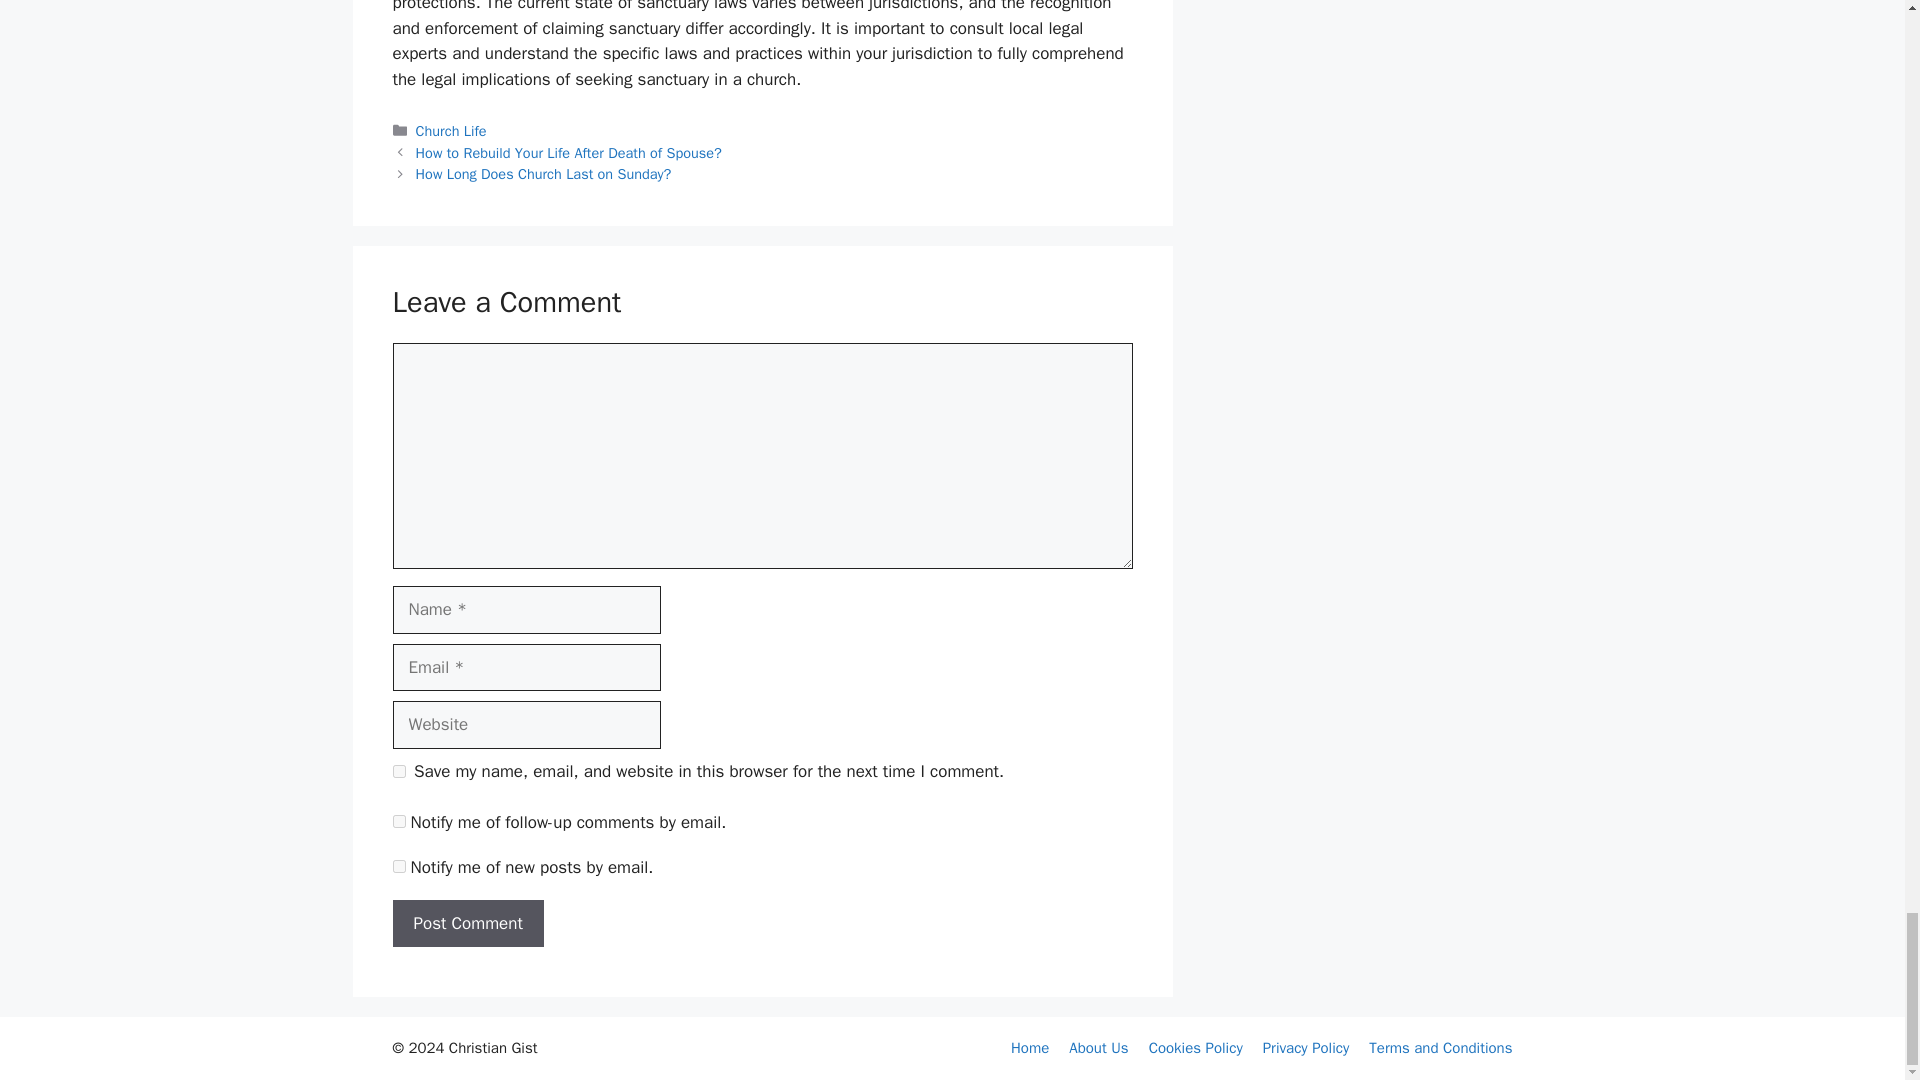 This screenshot has width=1920, height=1080. What do you see at coordinates (398, 770) in the screenshot?
I see `yes` at bounding box center [398, 770].